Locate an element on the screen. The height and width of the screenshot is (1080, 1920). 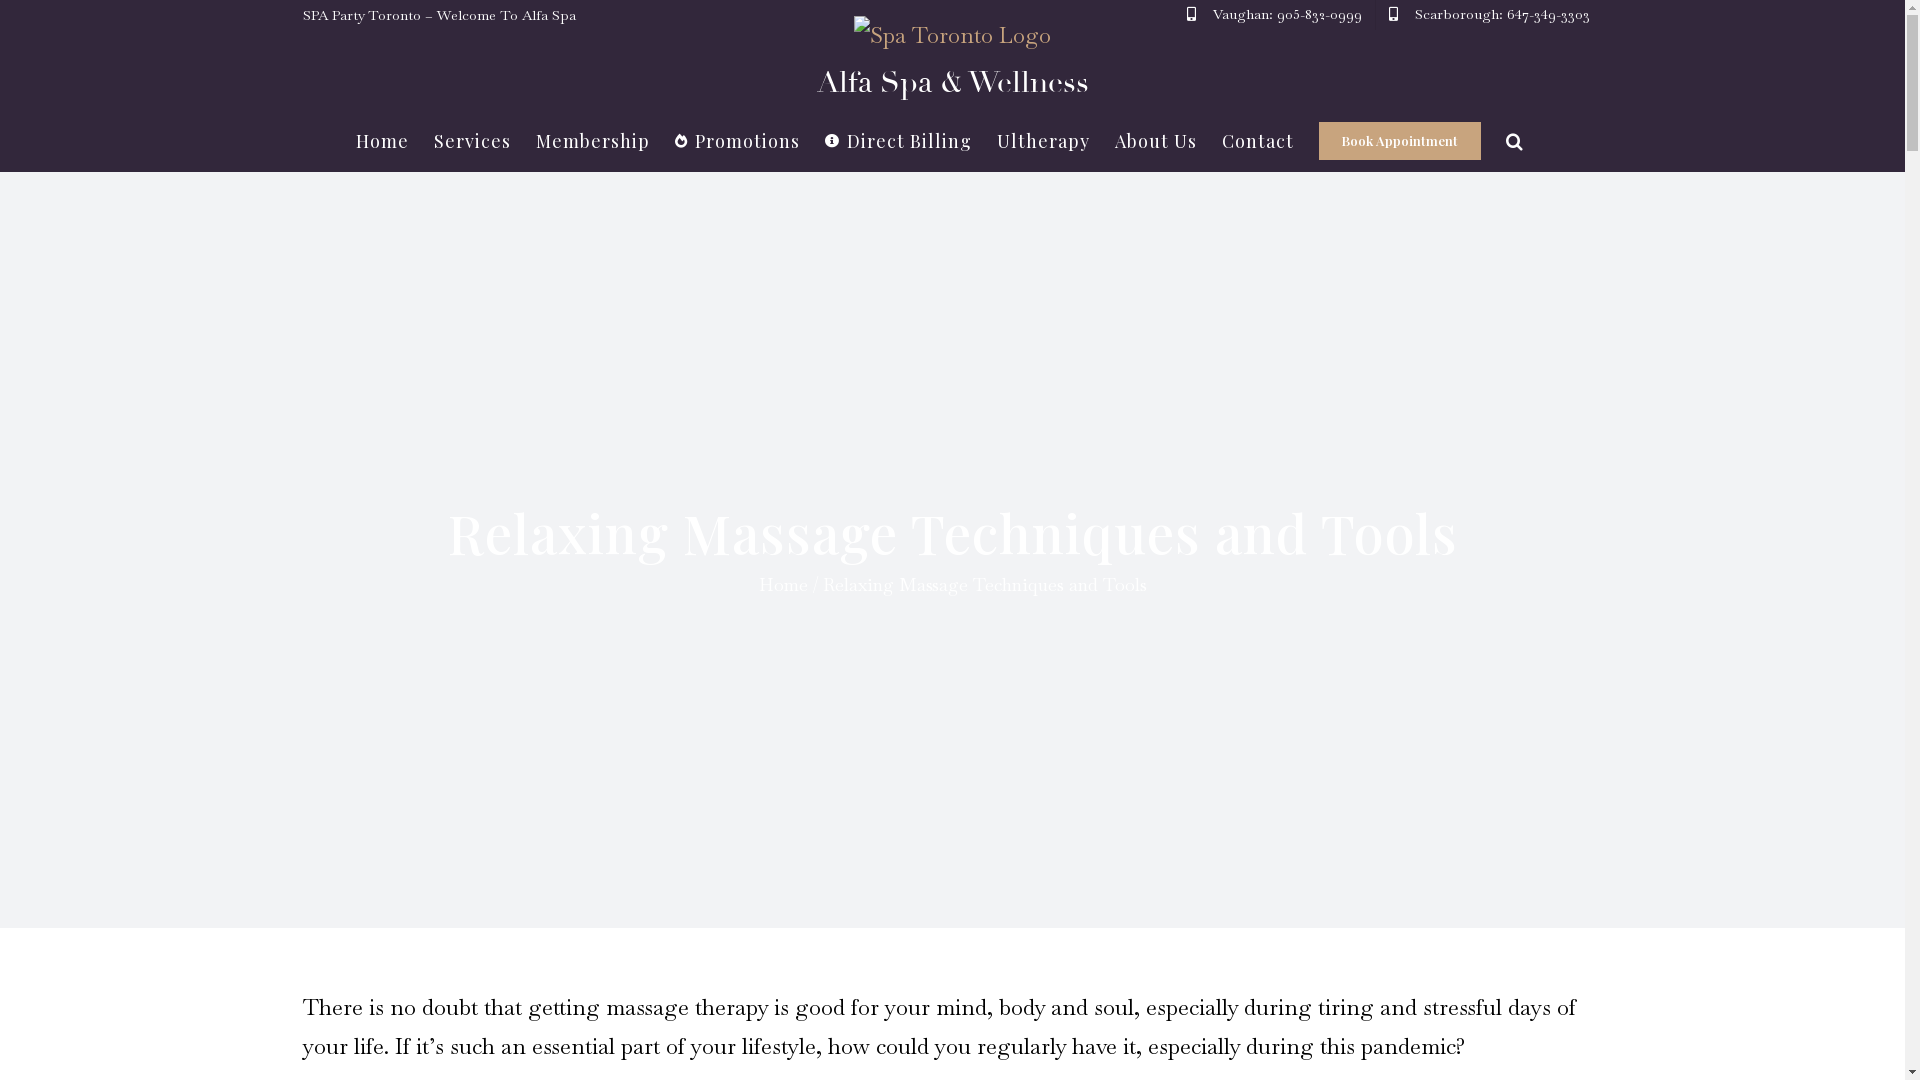
Home is located at coordinates (382, 141).